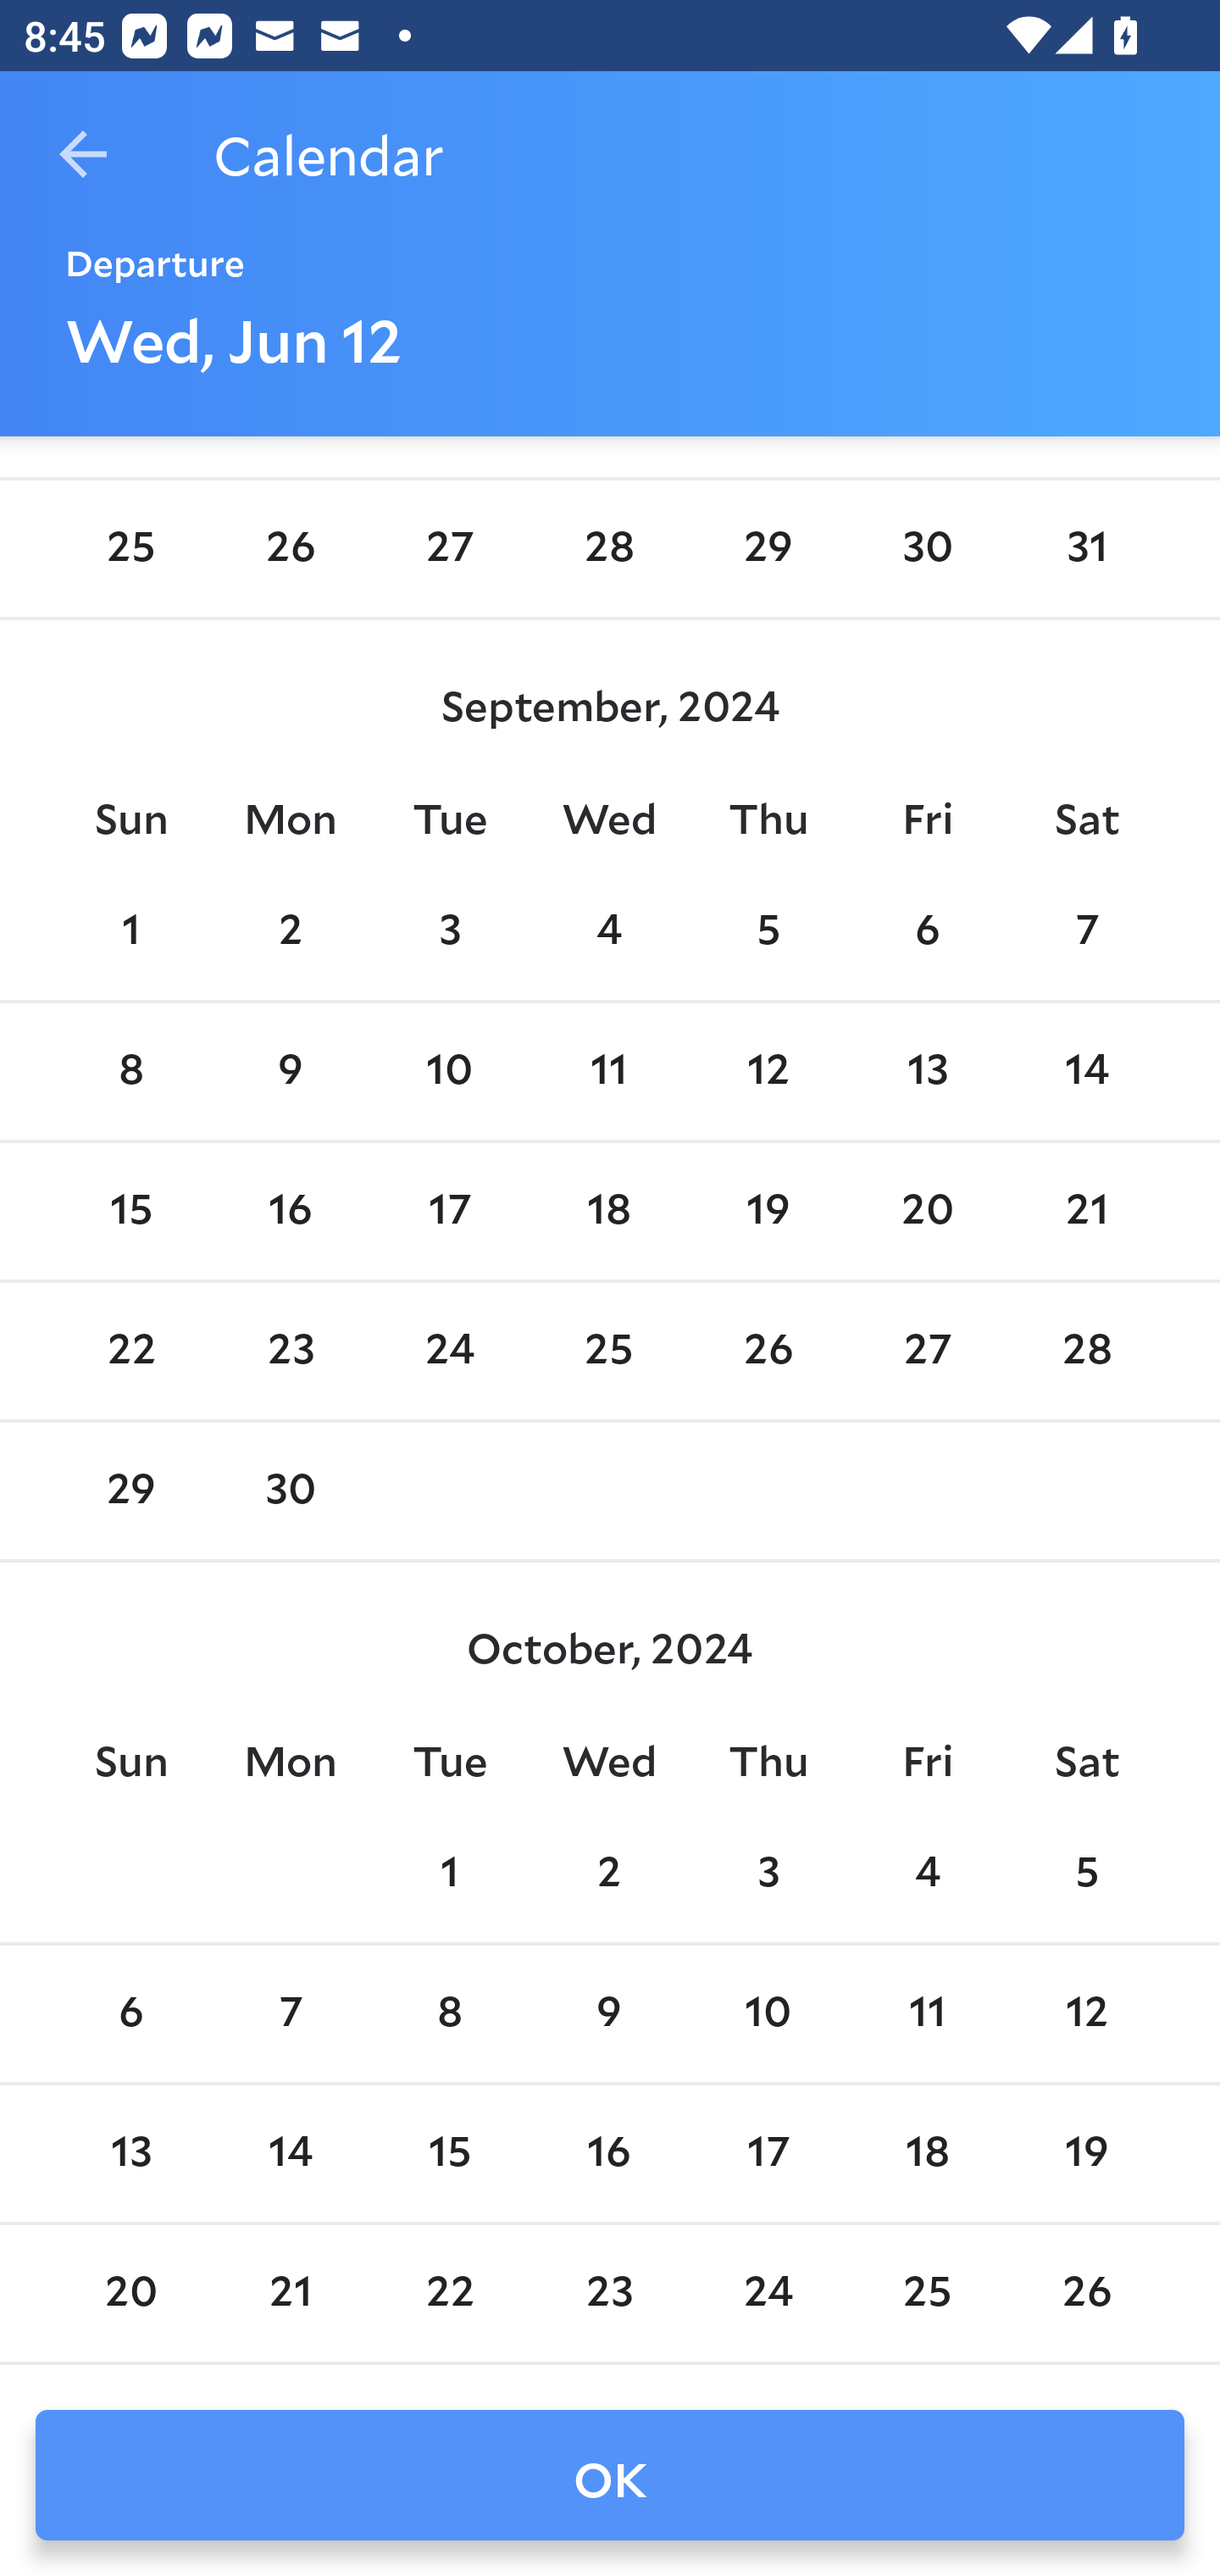 Image resolution: width=1220 pixels, height=2576 pixels. Describe the element at coordinates (449, 2014) in the screenshot. I see `8` at that location.